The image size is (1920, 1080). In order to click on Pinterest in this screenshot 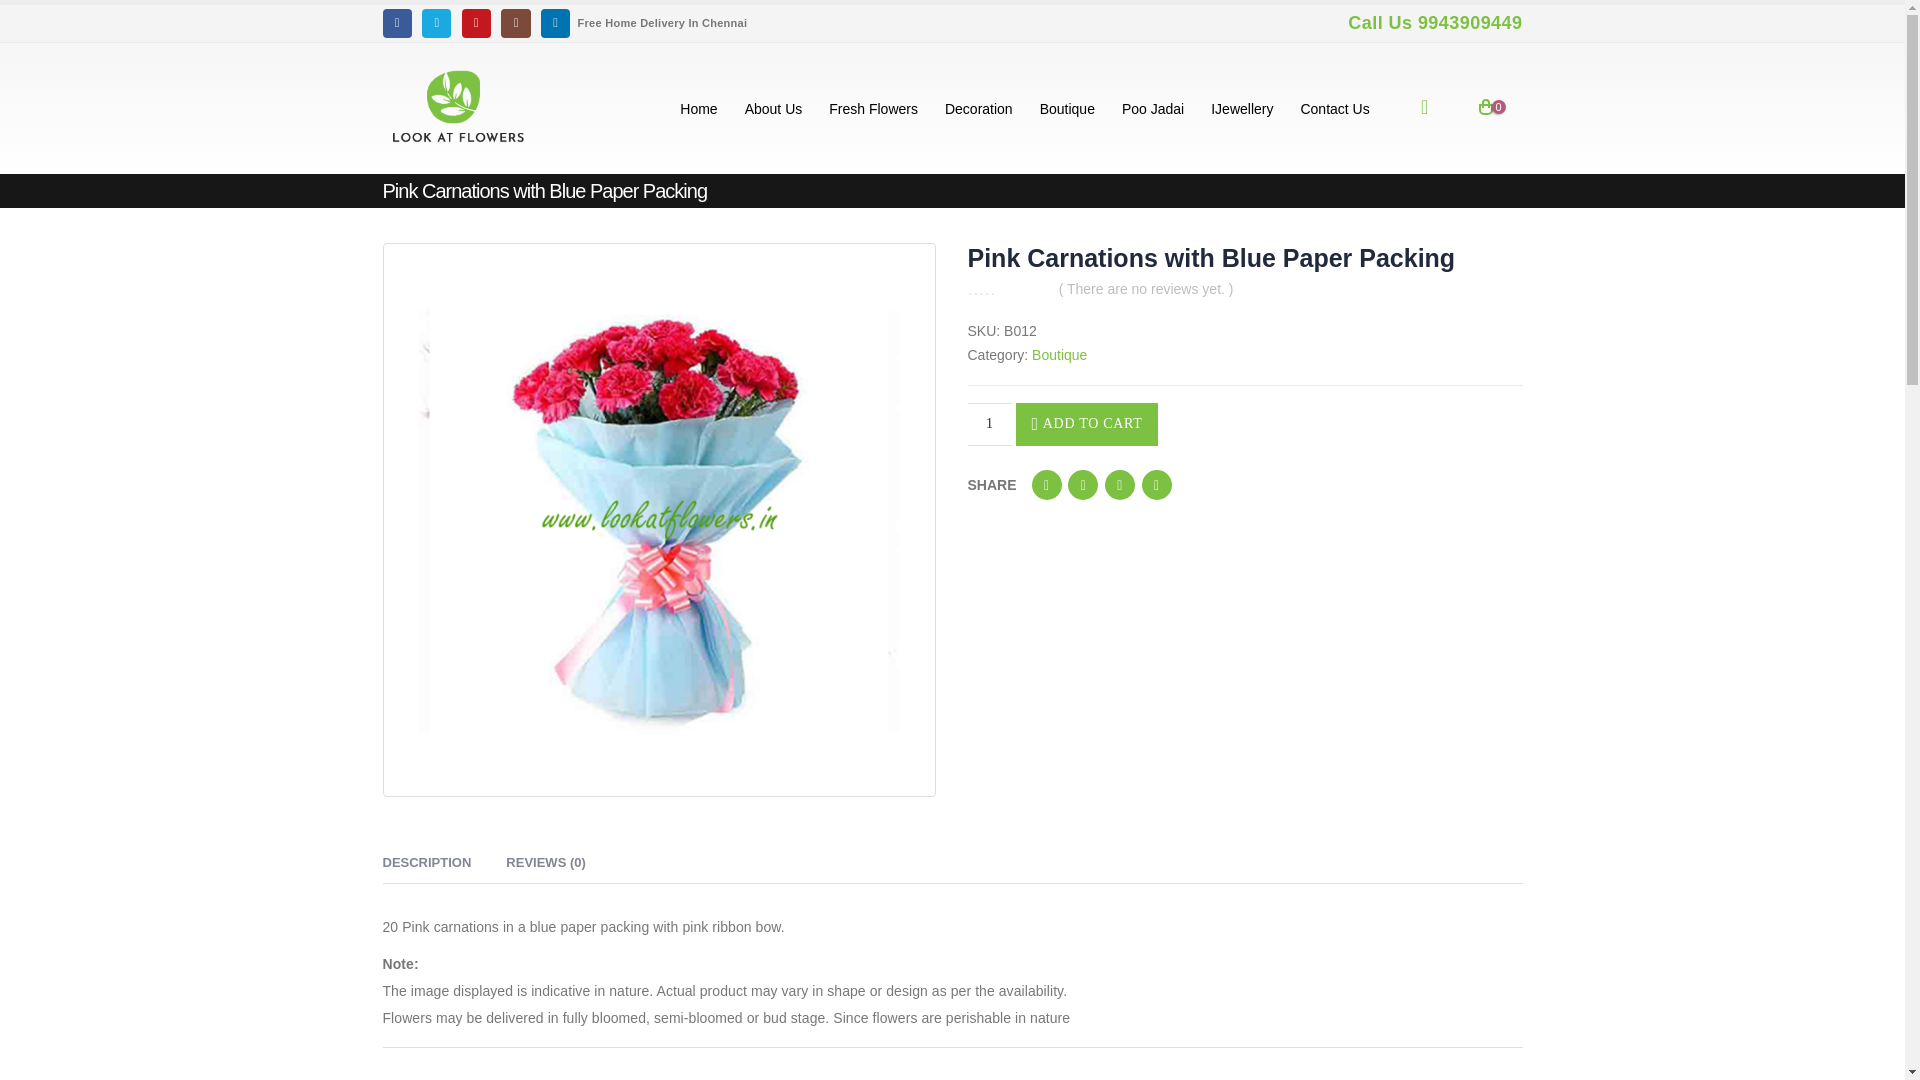, I will do `click(1156, 484)`.